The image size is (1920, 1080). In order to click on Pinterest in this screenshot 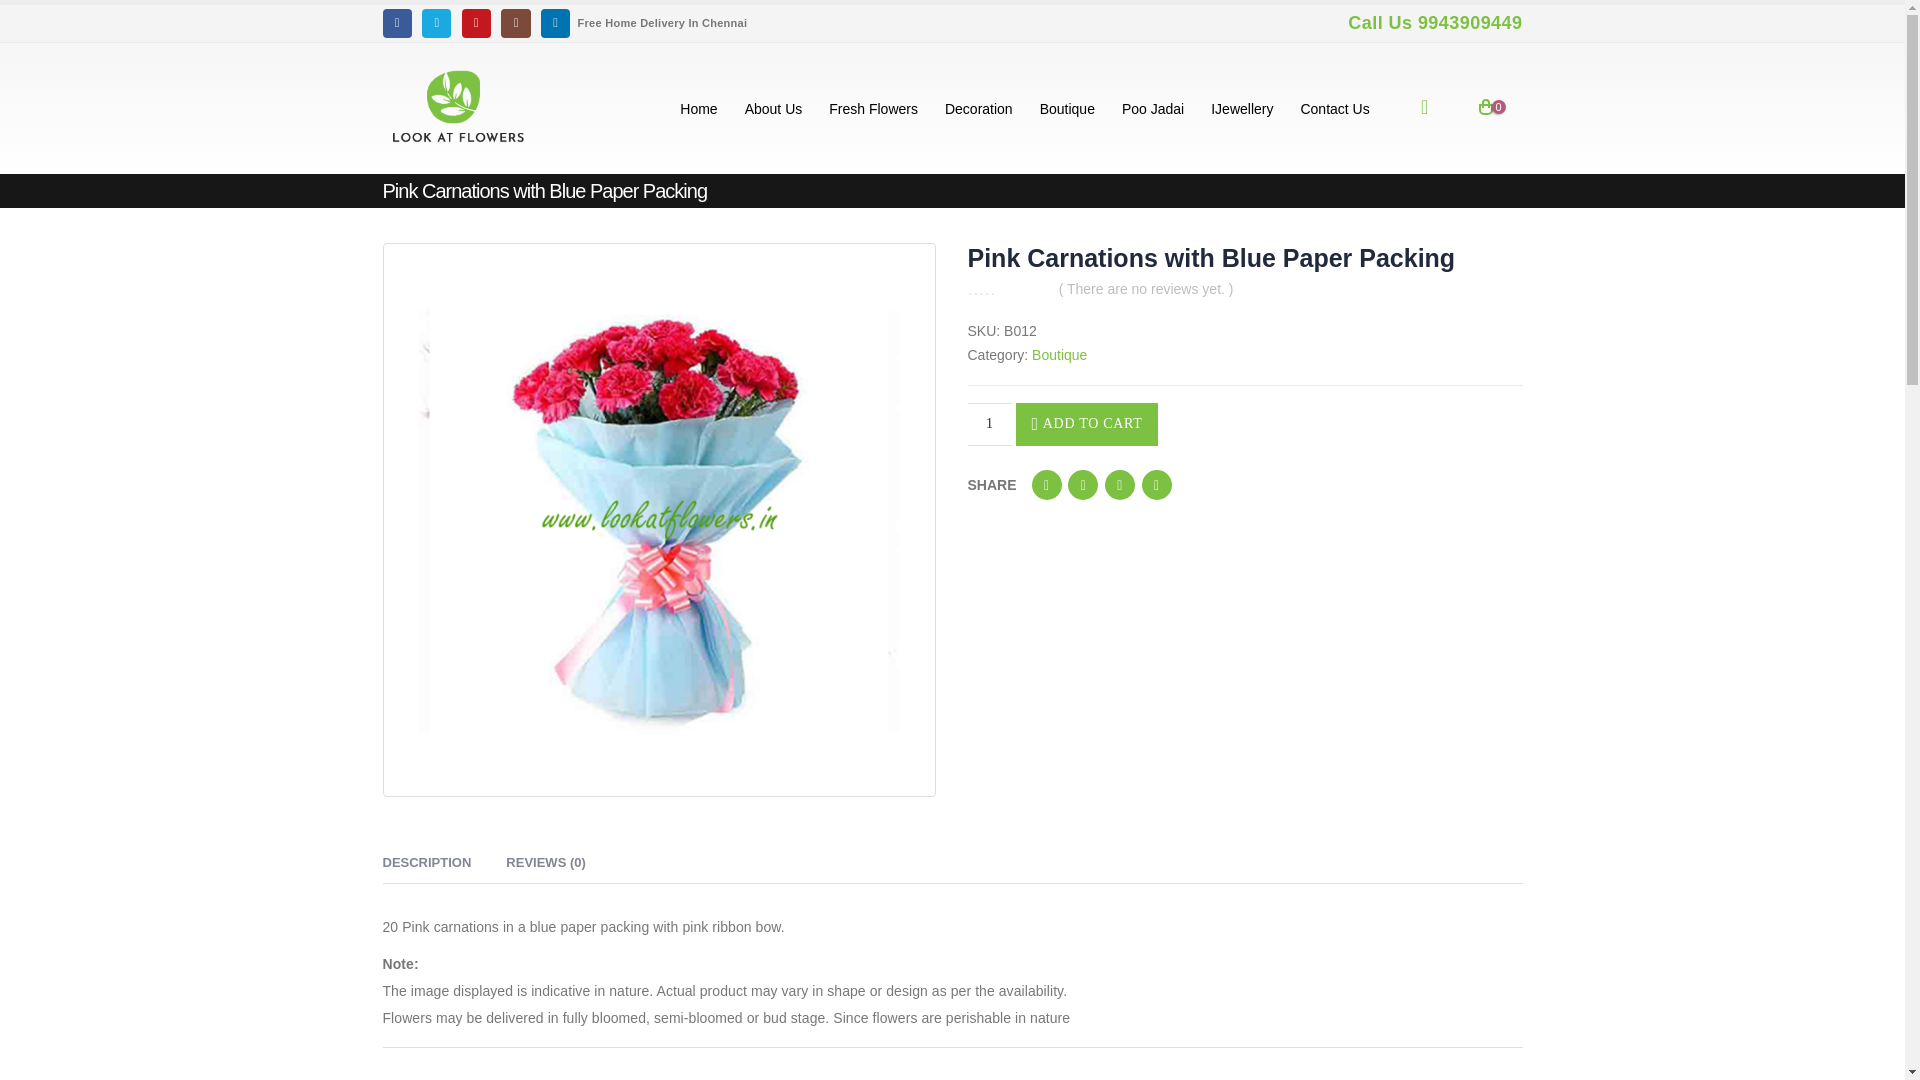, I will do `click(1156, 484)`.